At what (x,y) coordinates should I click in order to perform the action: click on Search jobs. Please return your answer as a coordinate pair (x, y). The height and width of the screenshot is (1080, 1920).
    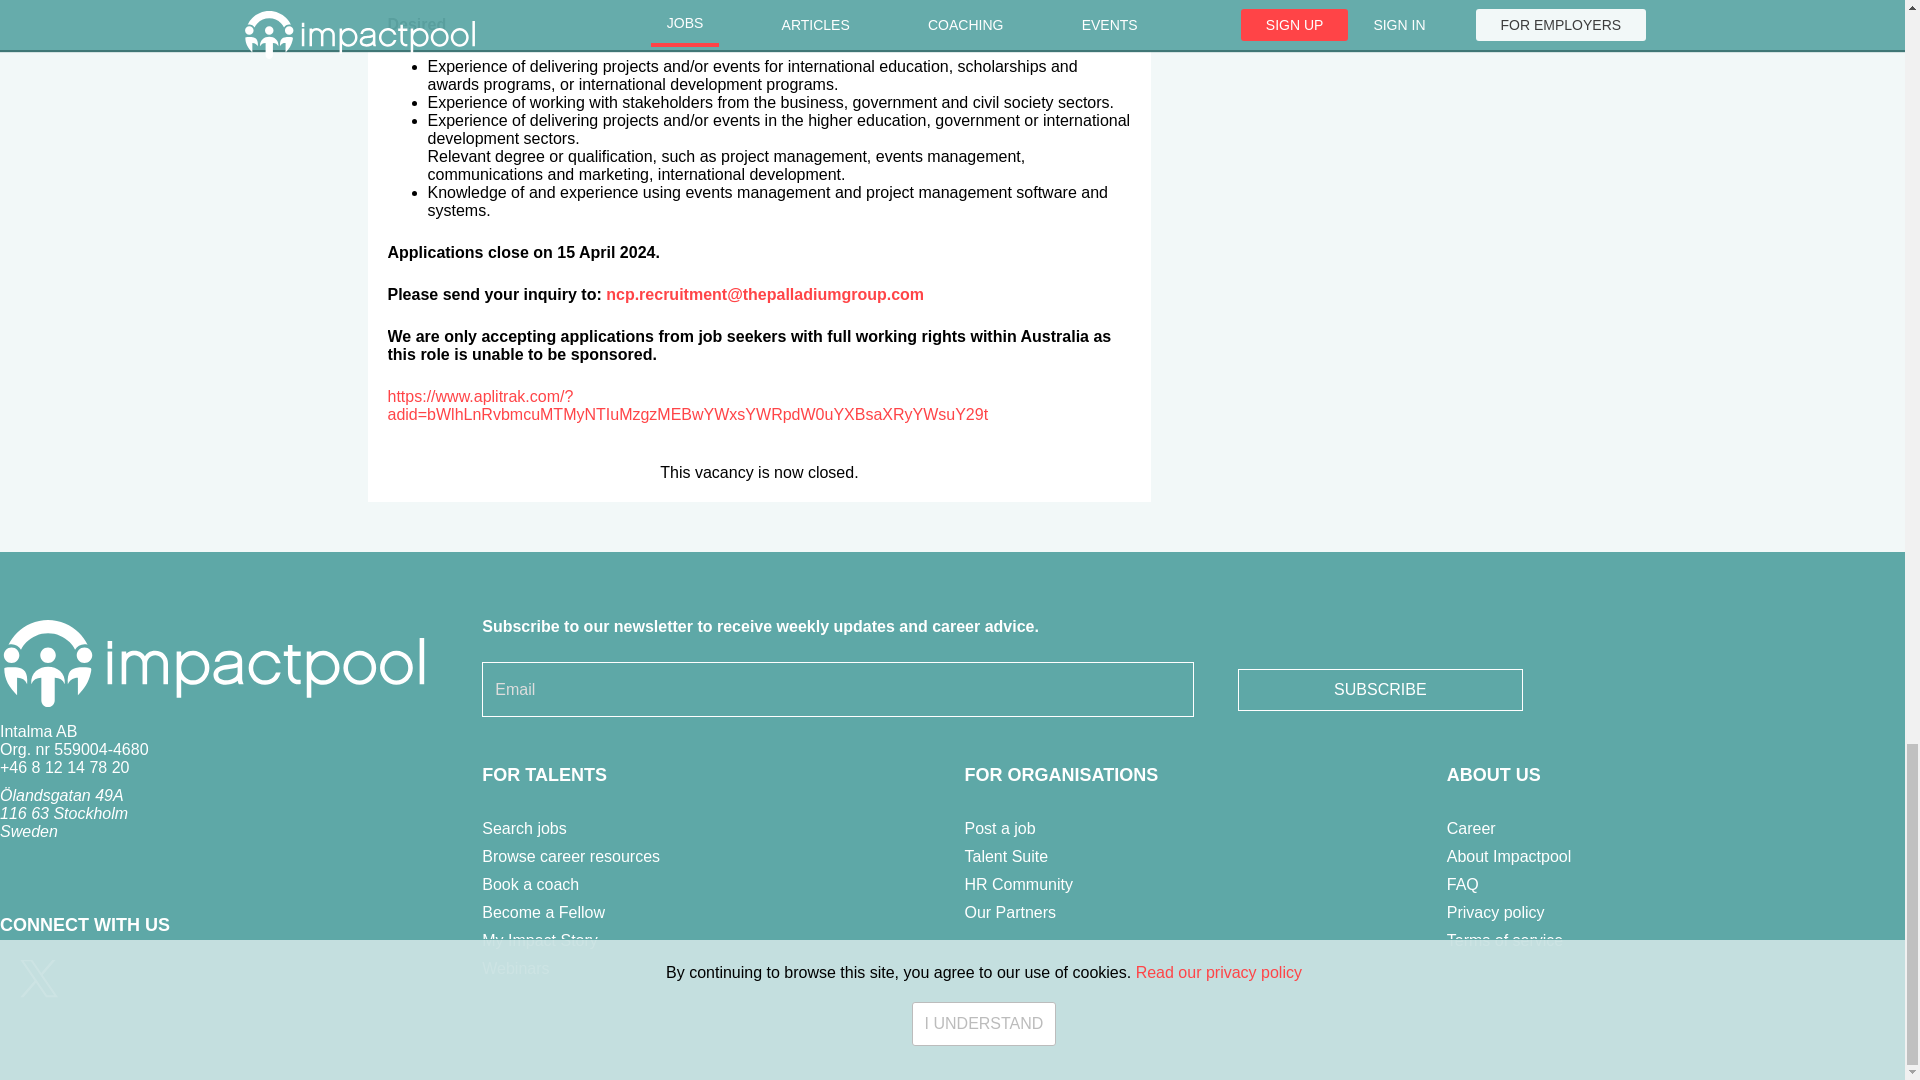
    Looking at the image, I should click on (524, 828).